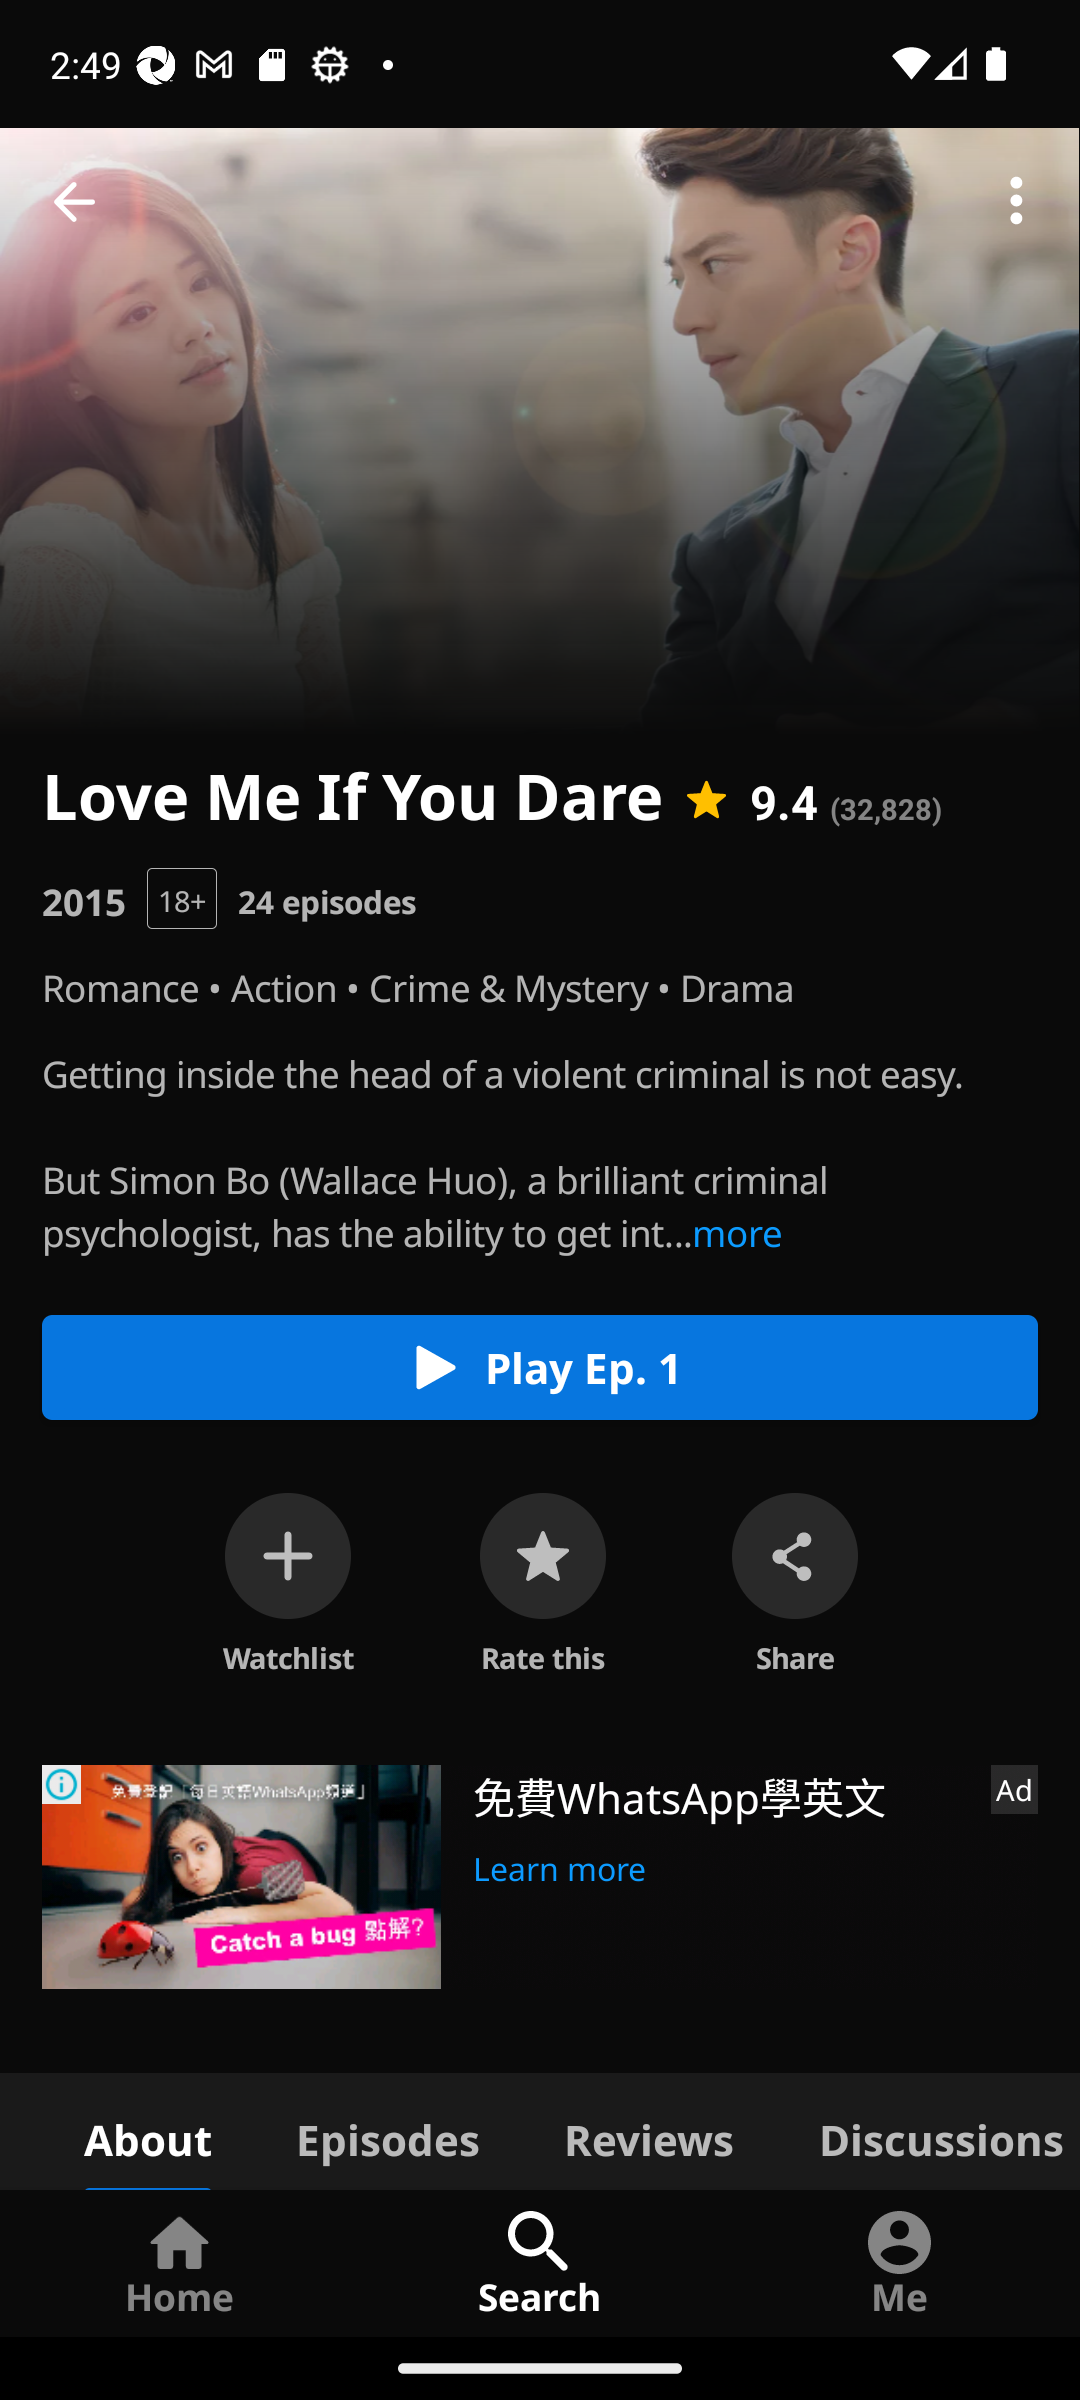 This screenshot has width=1080, height=2400. What do you see at coordinates (180, 2262) in the screenshot?
I see `Home` at bounding box center [180, 2262].